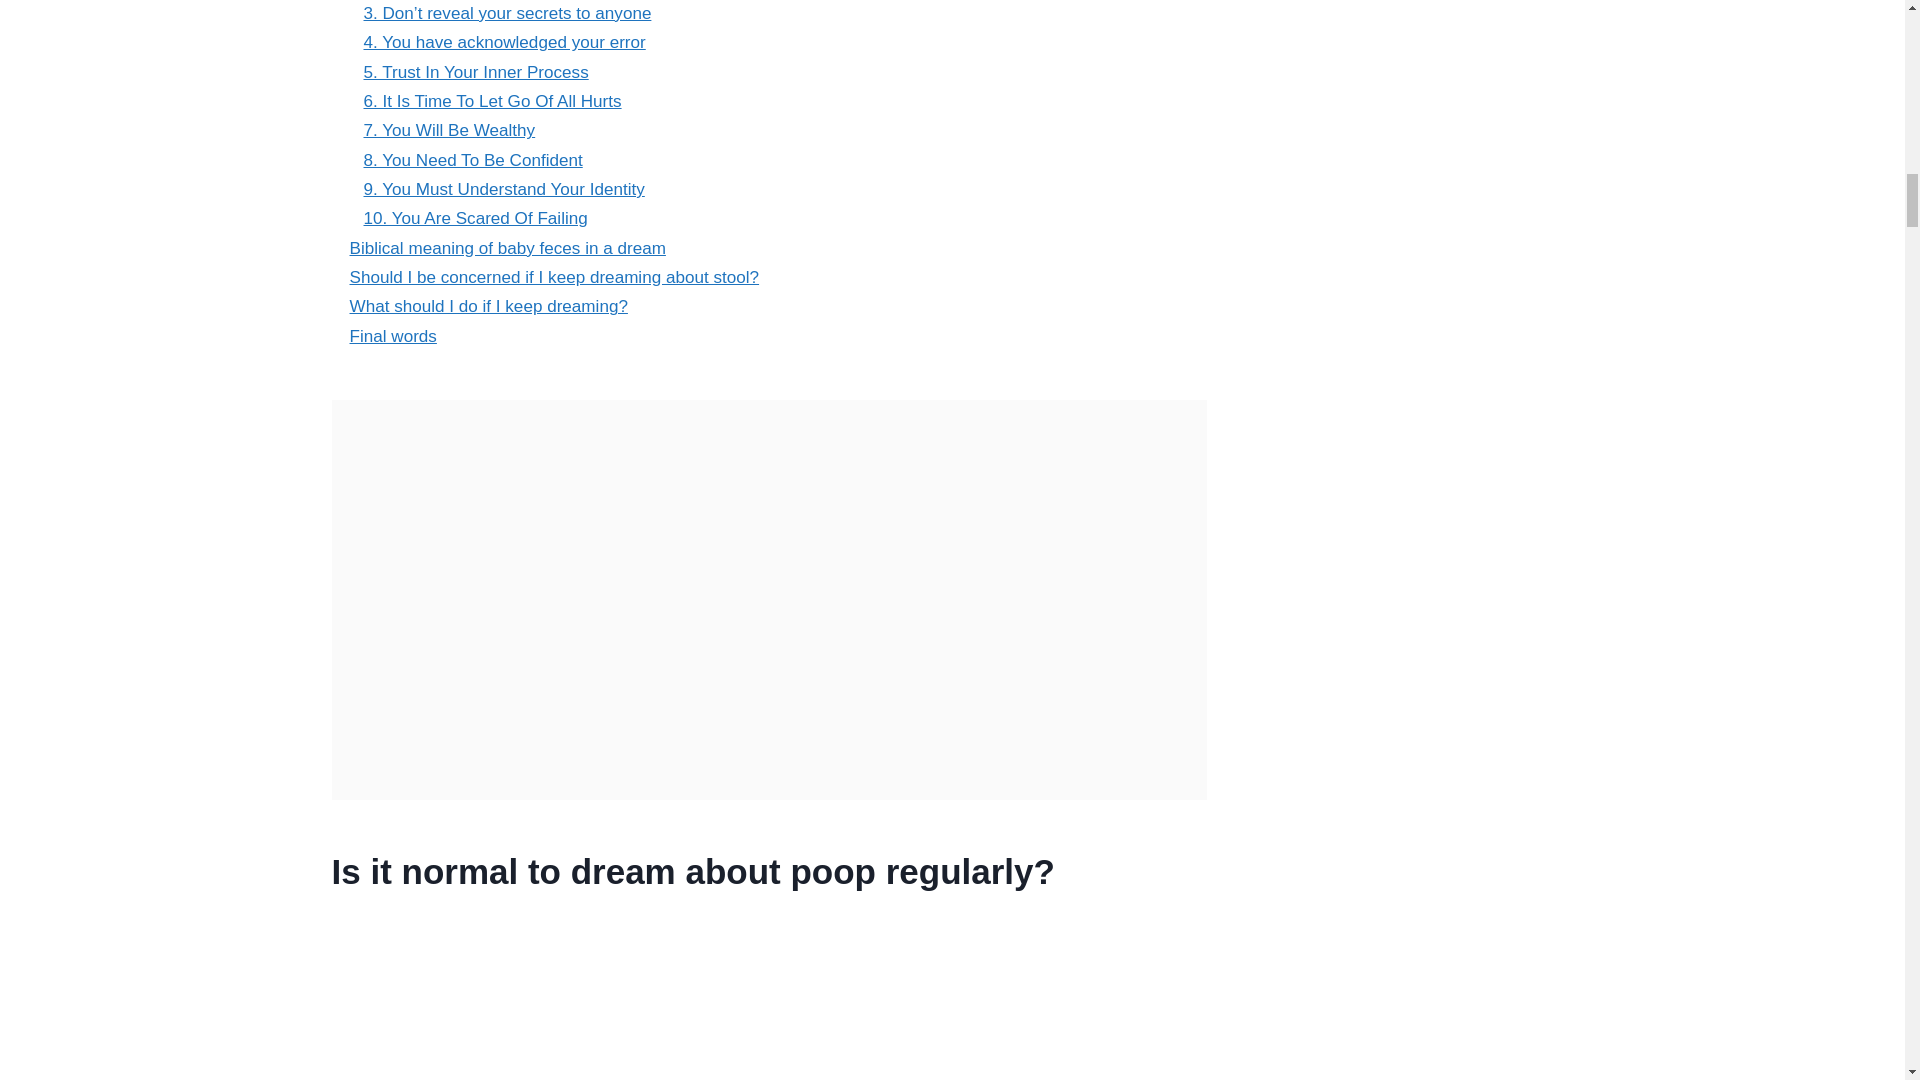  Describe the element at coordinates (450, 130) in the screenshot. I see `7. You Will Be Wealthy` at that location.